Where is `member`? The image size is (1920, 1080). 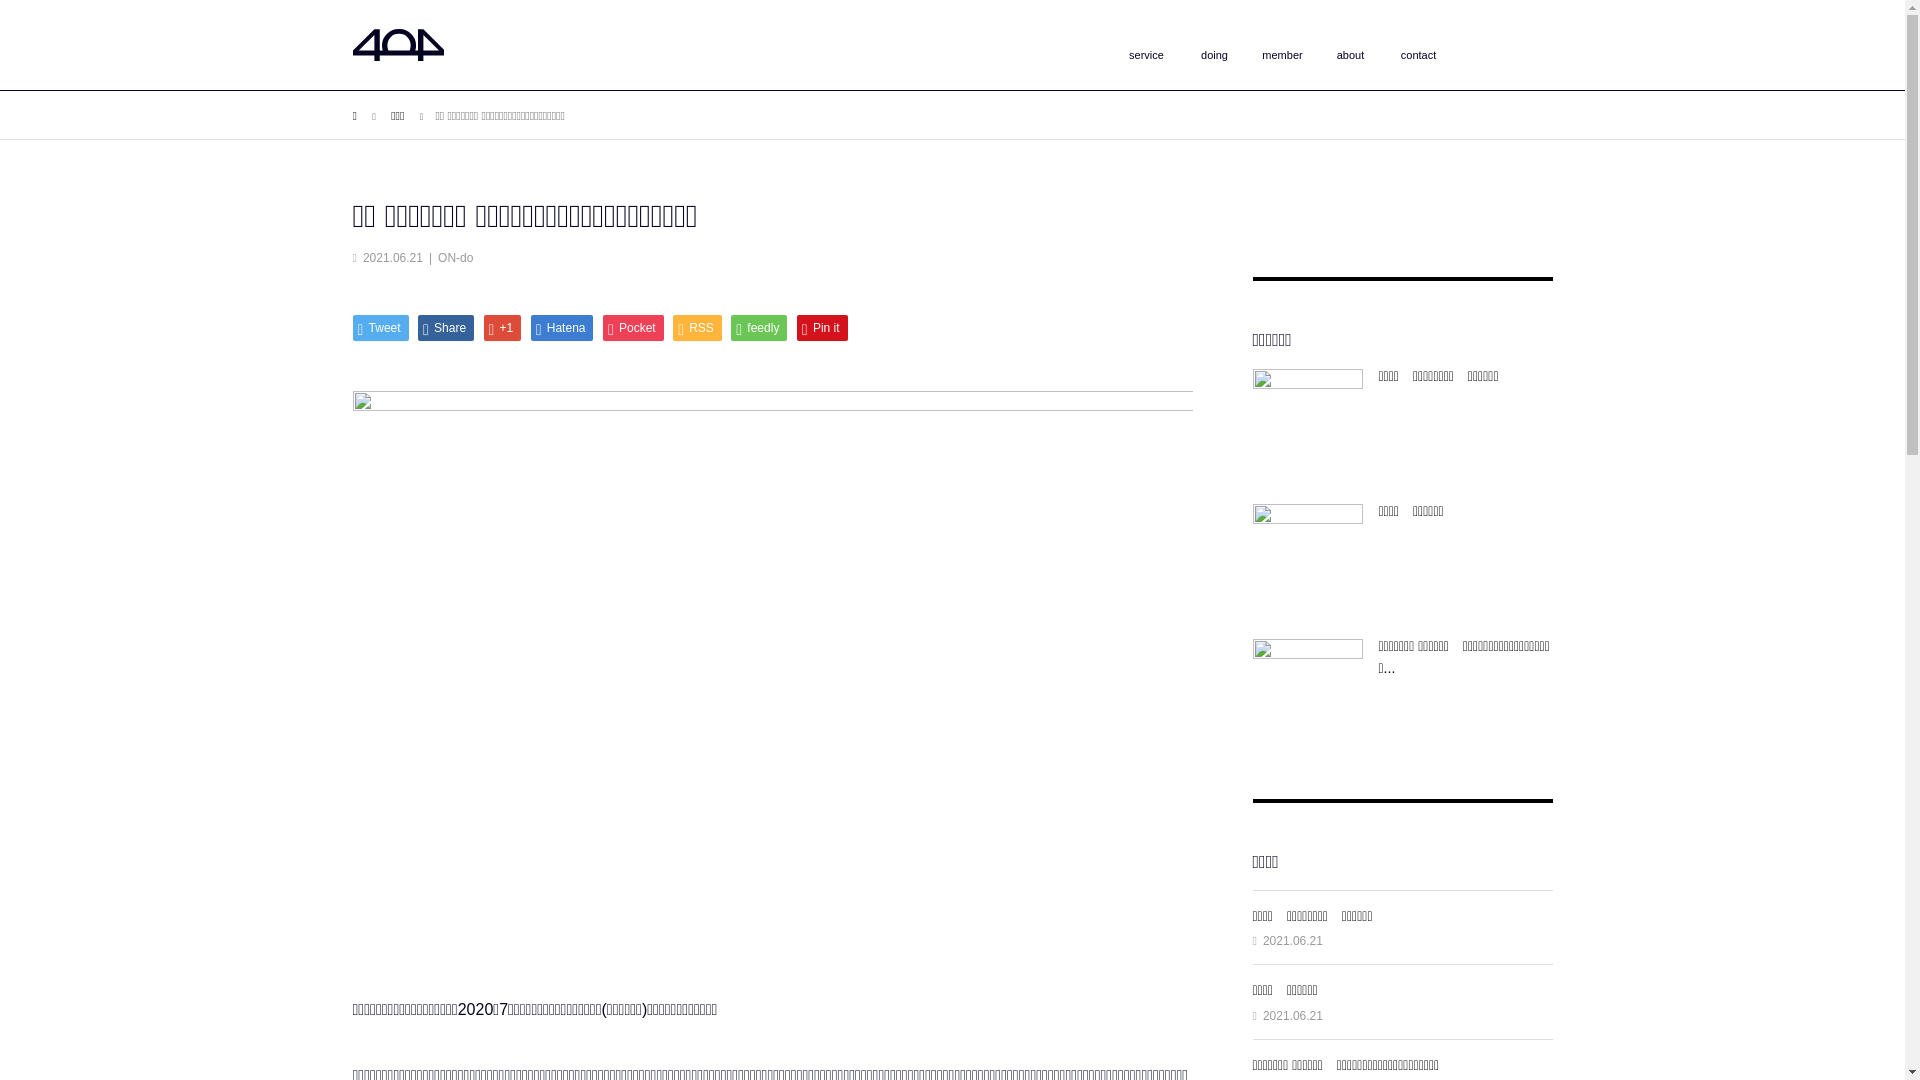
member is located at coordinates (1282, 55).